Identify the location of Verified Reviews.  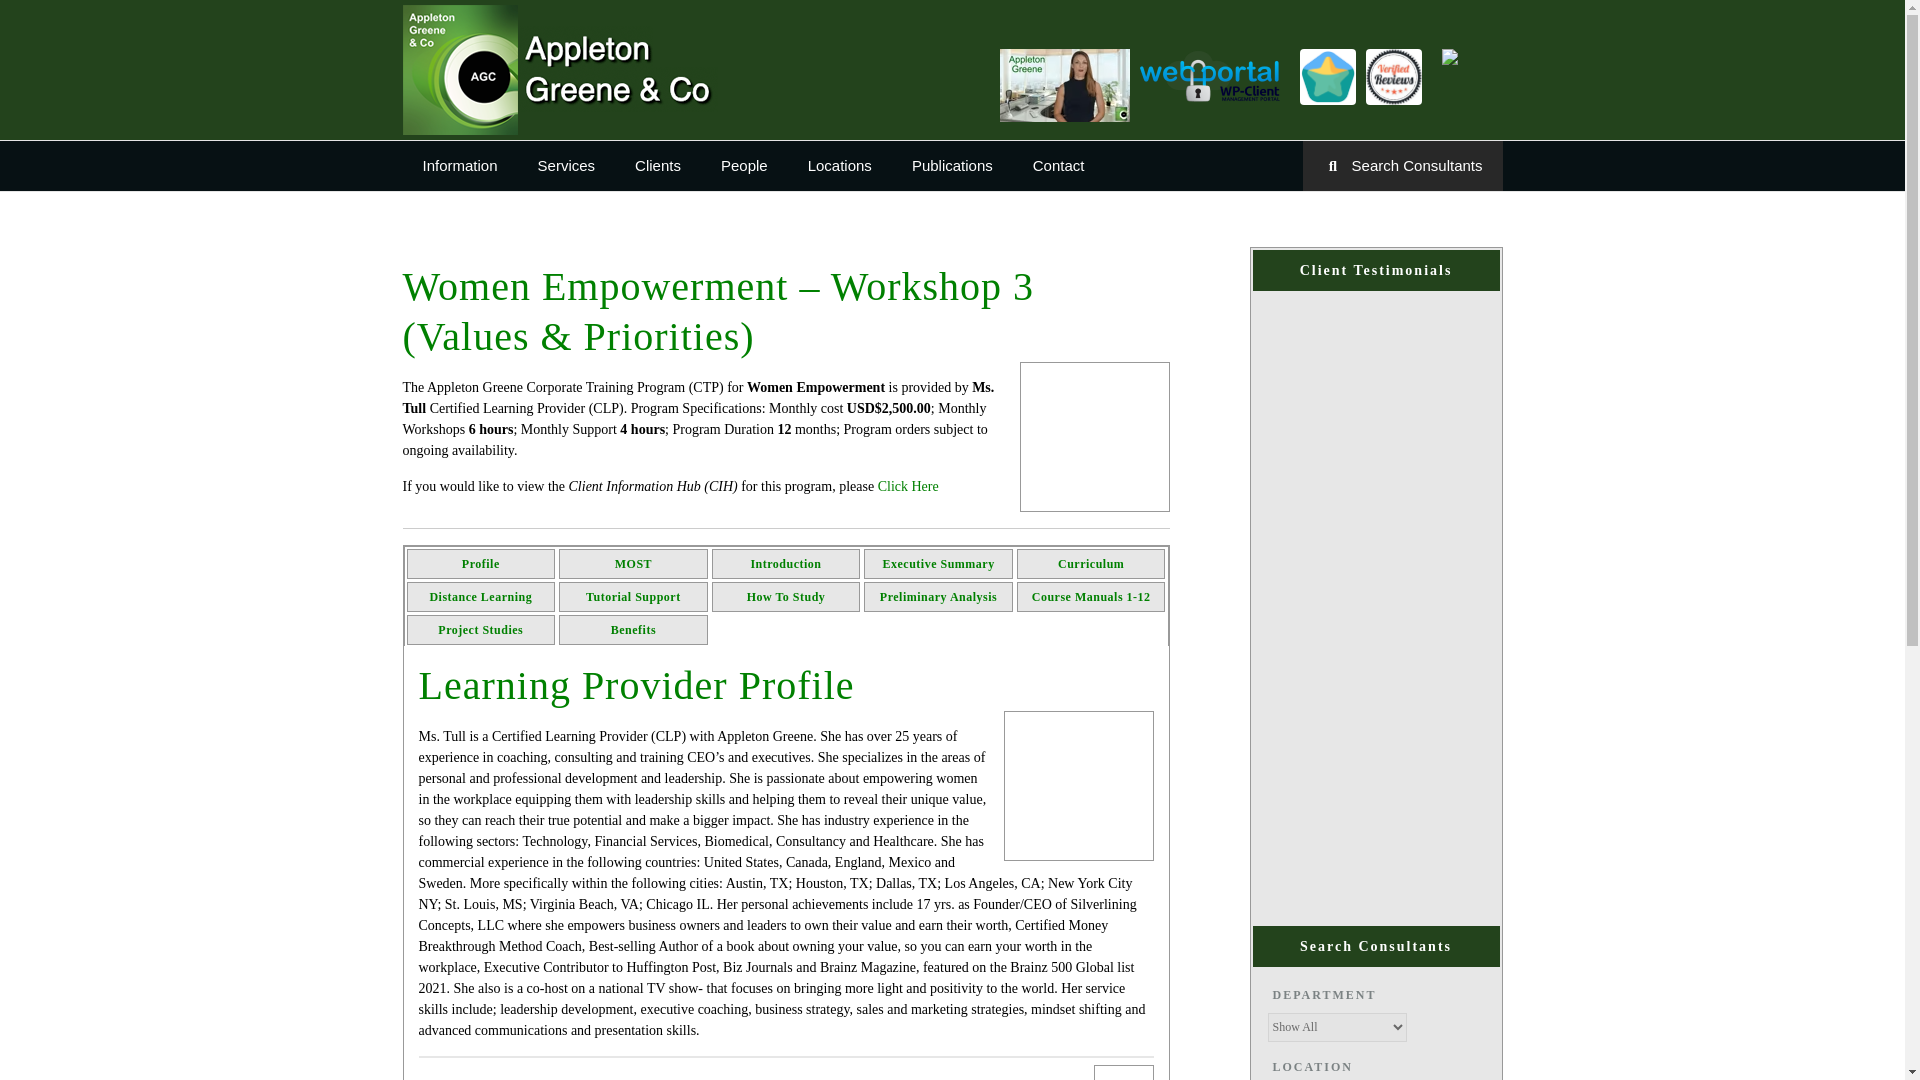
(1394, 75).